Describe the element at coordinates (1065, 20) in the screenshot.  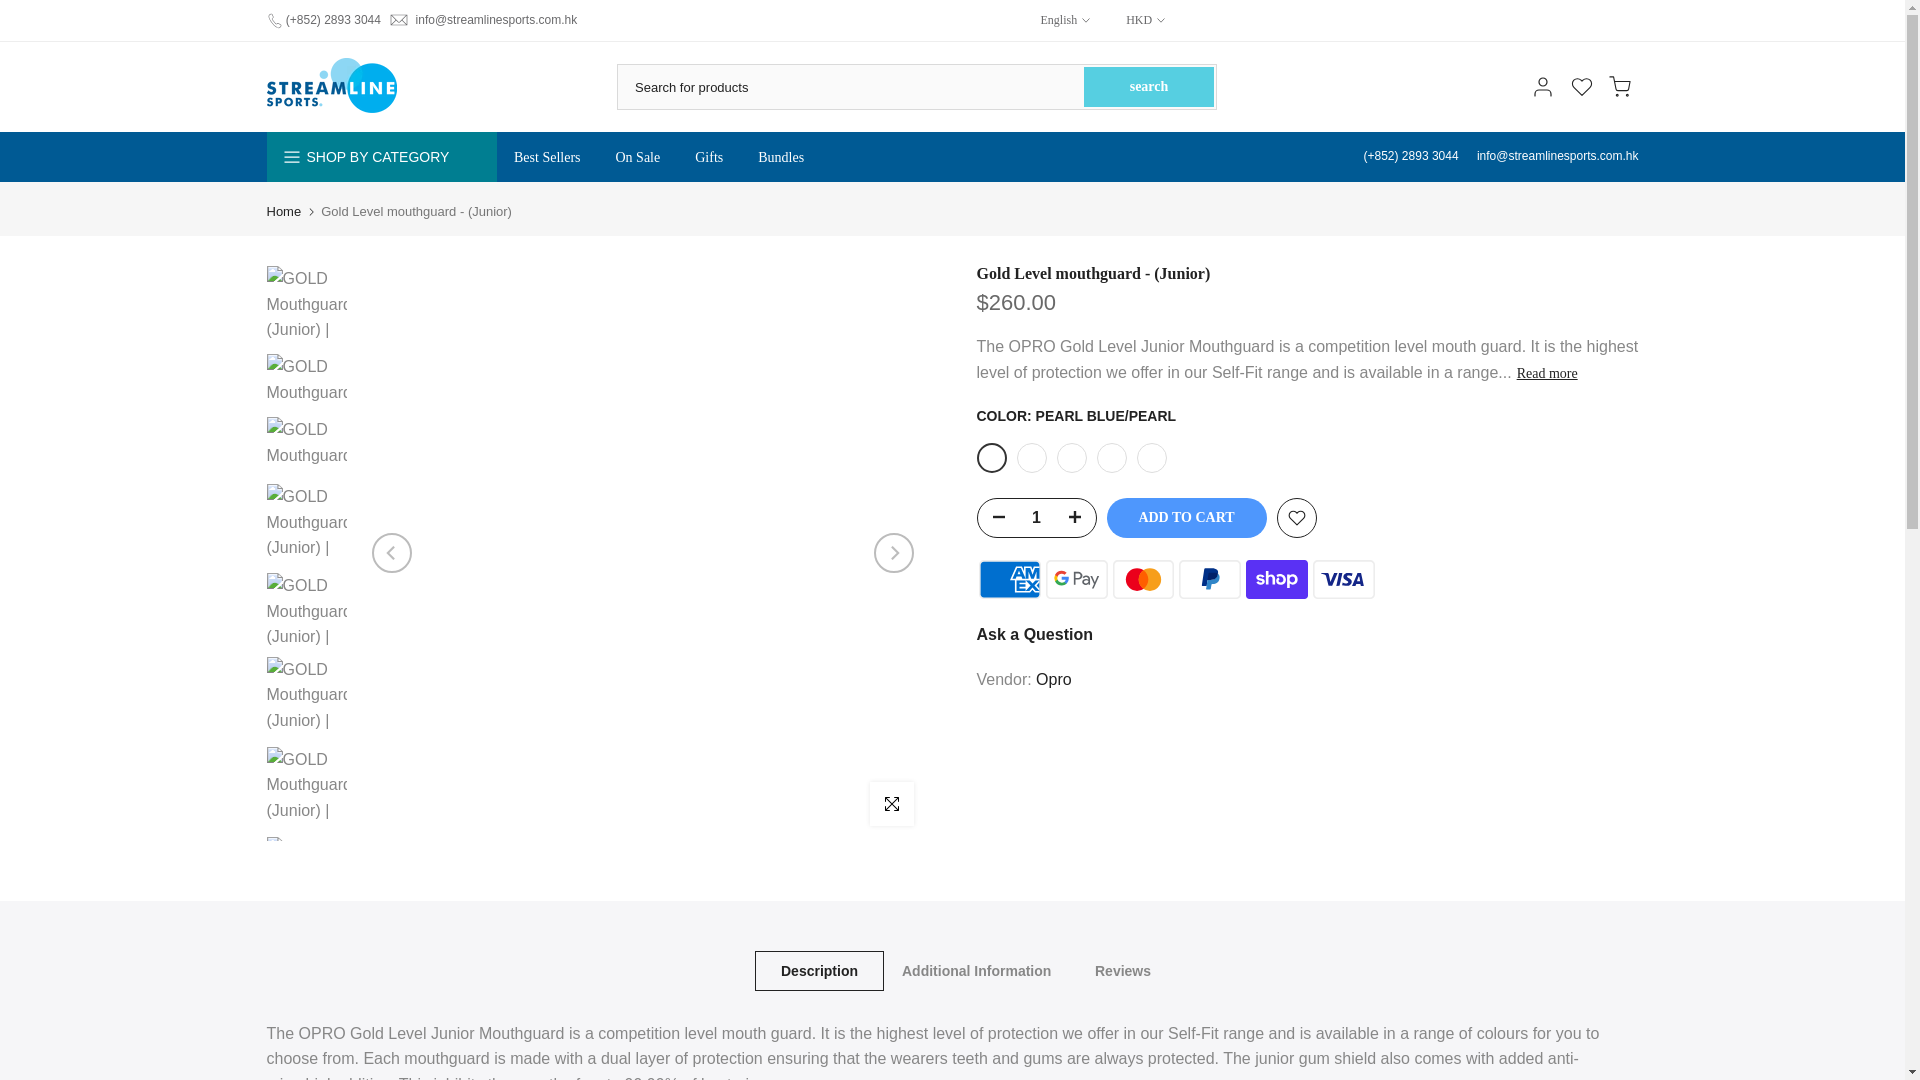
I see `English` at that location.